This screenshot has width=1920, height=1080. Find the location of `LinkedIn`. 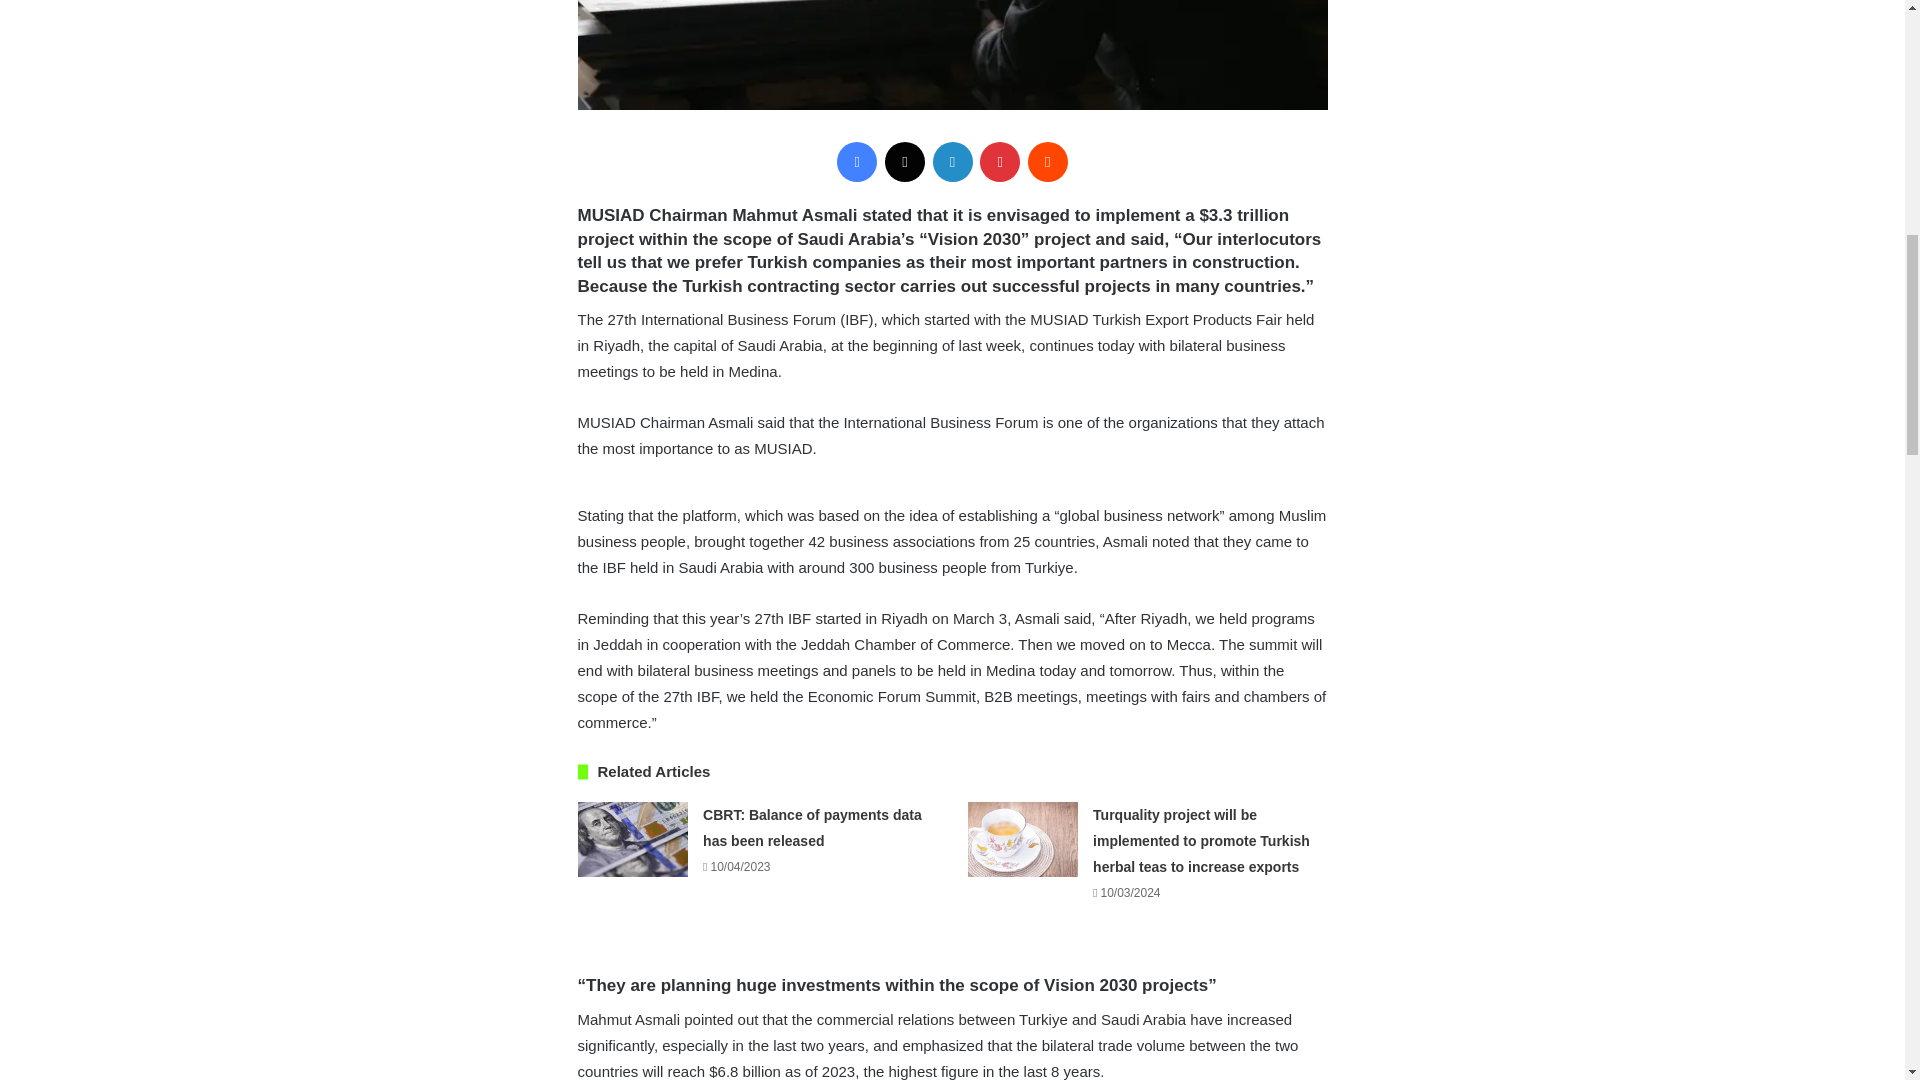

LinkedIn is located at coordinates (951, 162).